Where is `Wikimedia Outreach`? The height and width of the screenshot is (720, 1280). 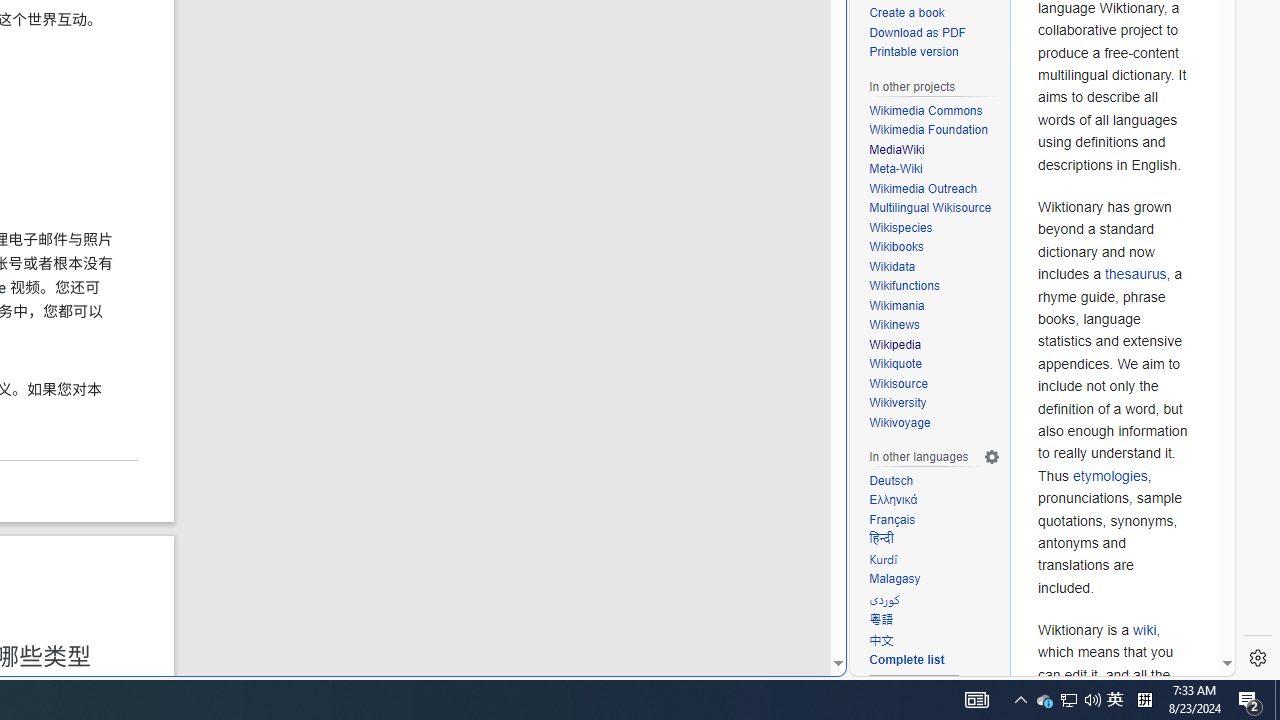
Wikimedia Outreach is located at coordinates (923, 188).